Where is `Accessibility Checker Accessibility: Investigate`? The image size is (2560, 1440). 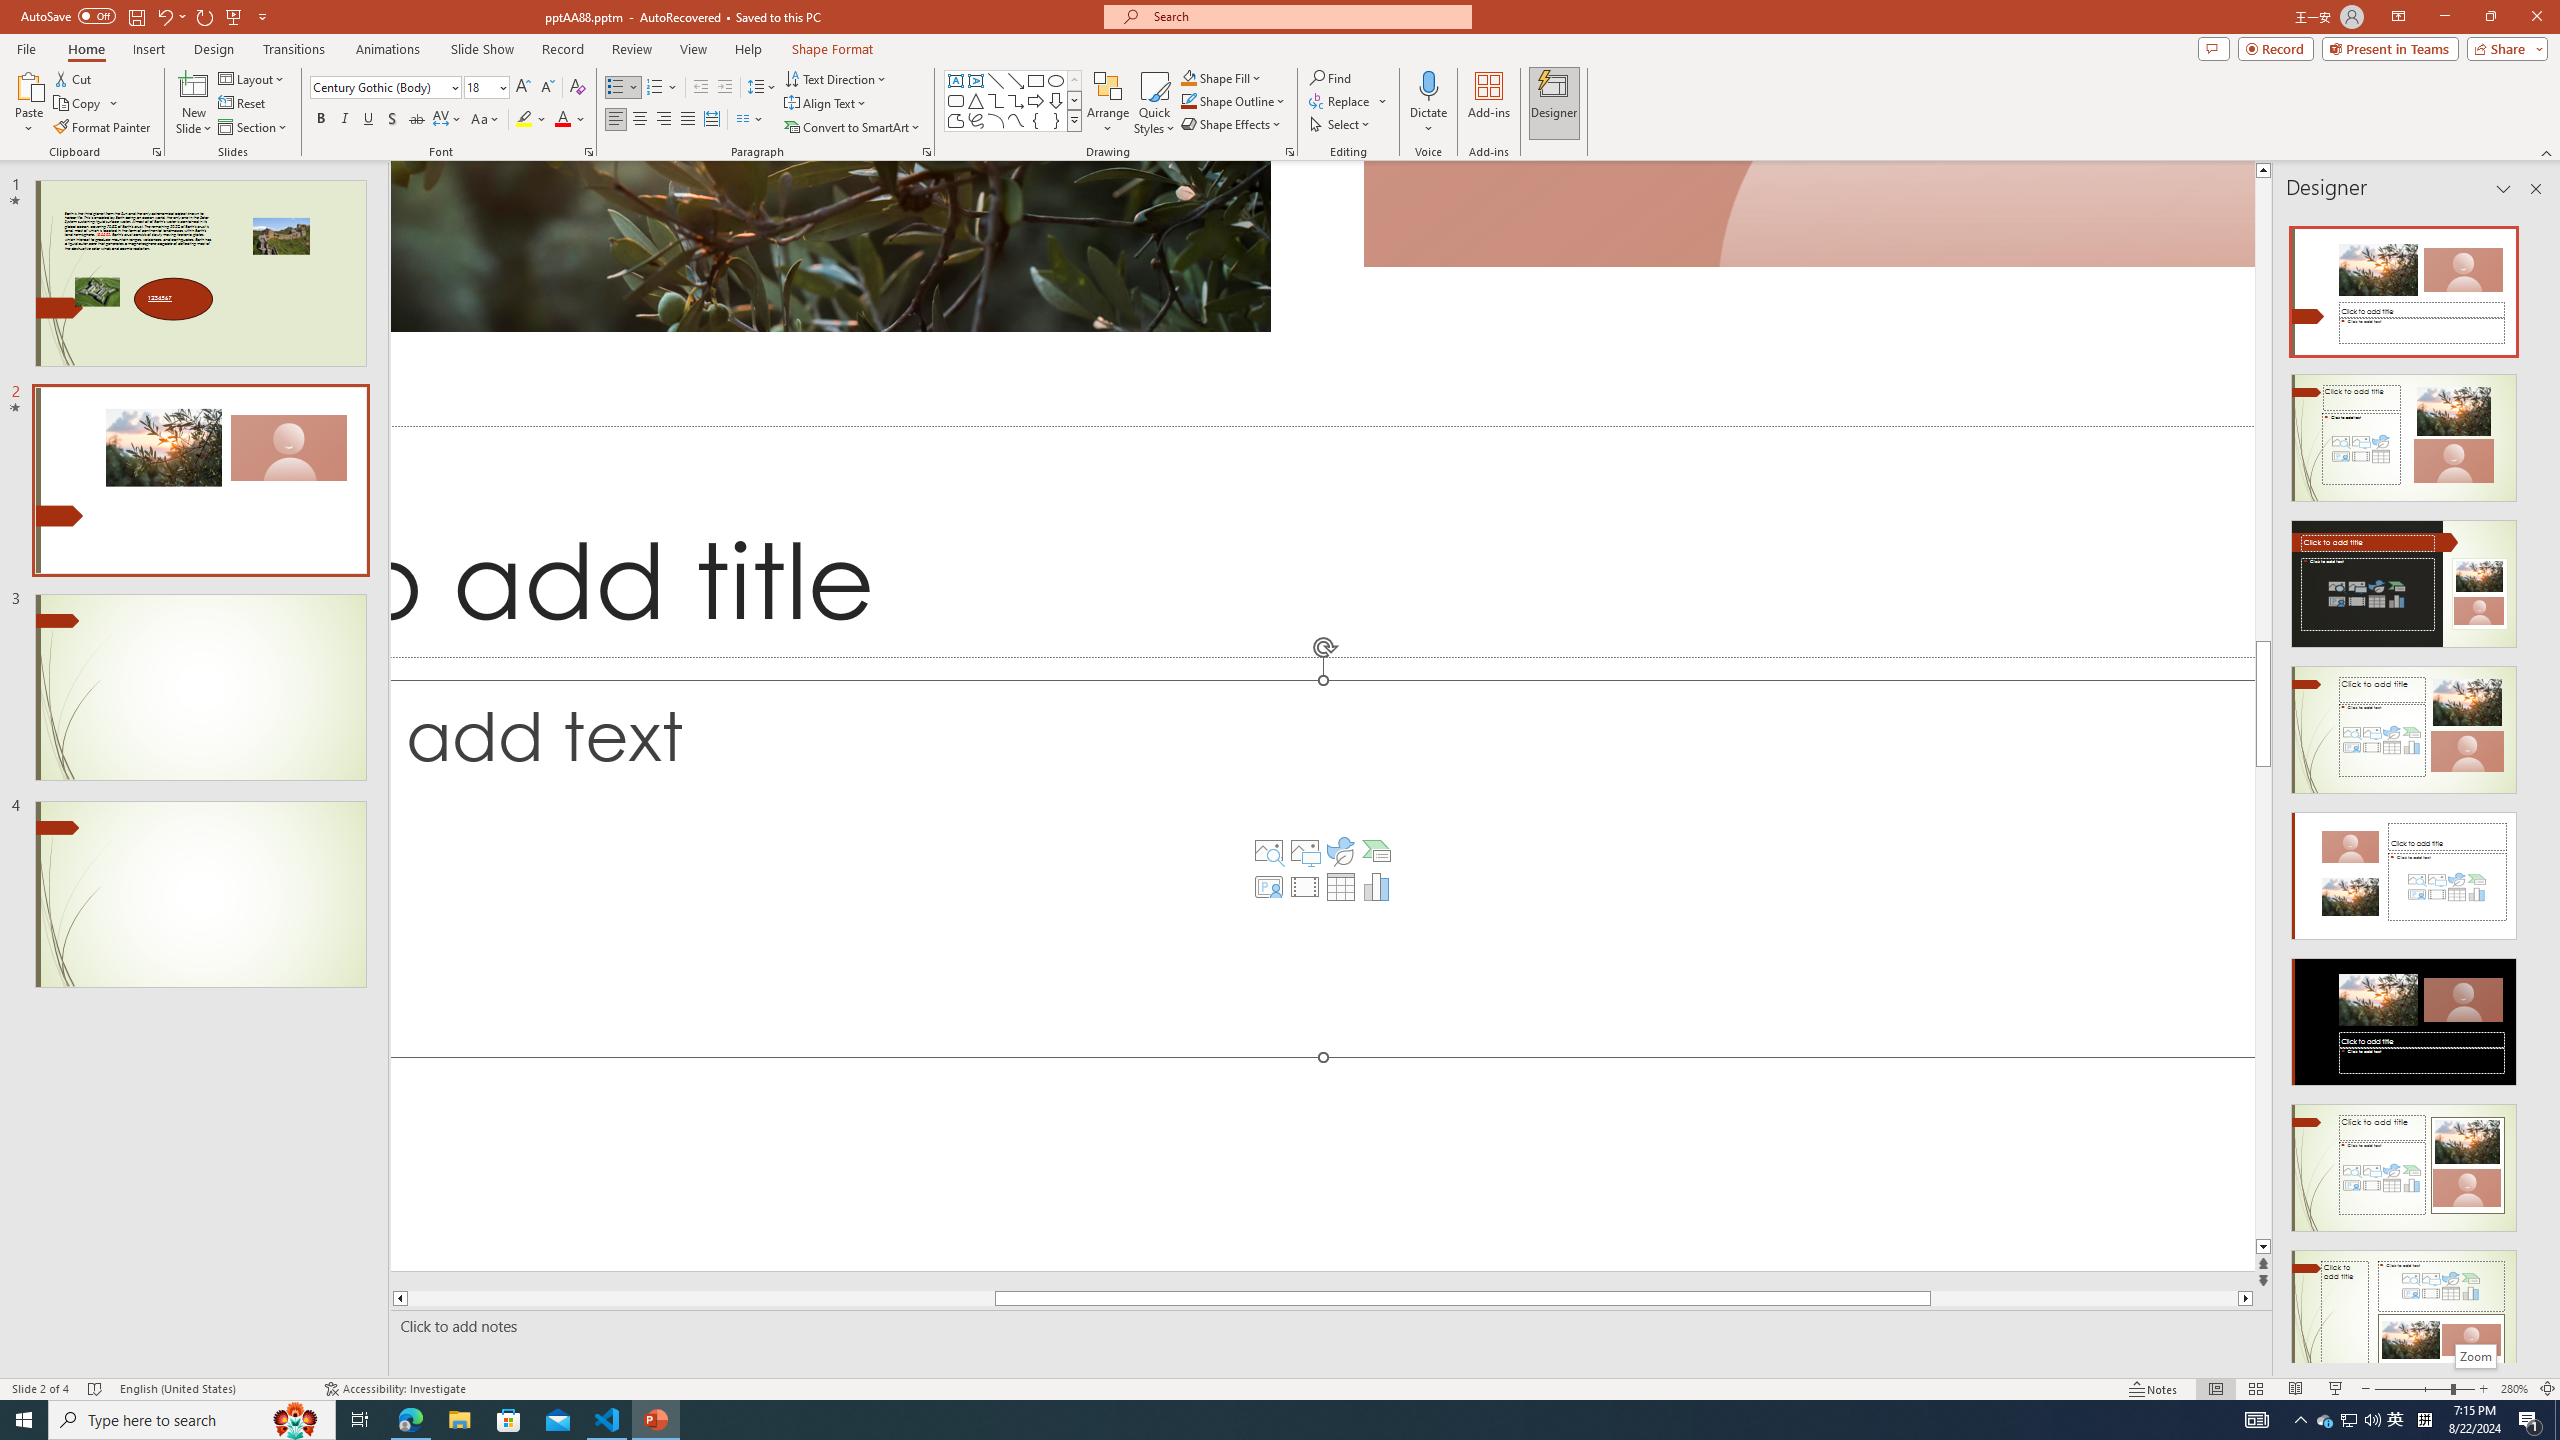
Accessibility Checker Accessibility: Investigate is located at coordinates (395, 1389).